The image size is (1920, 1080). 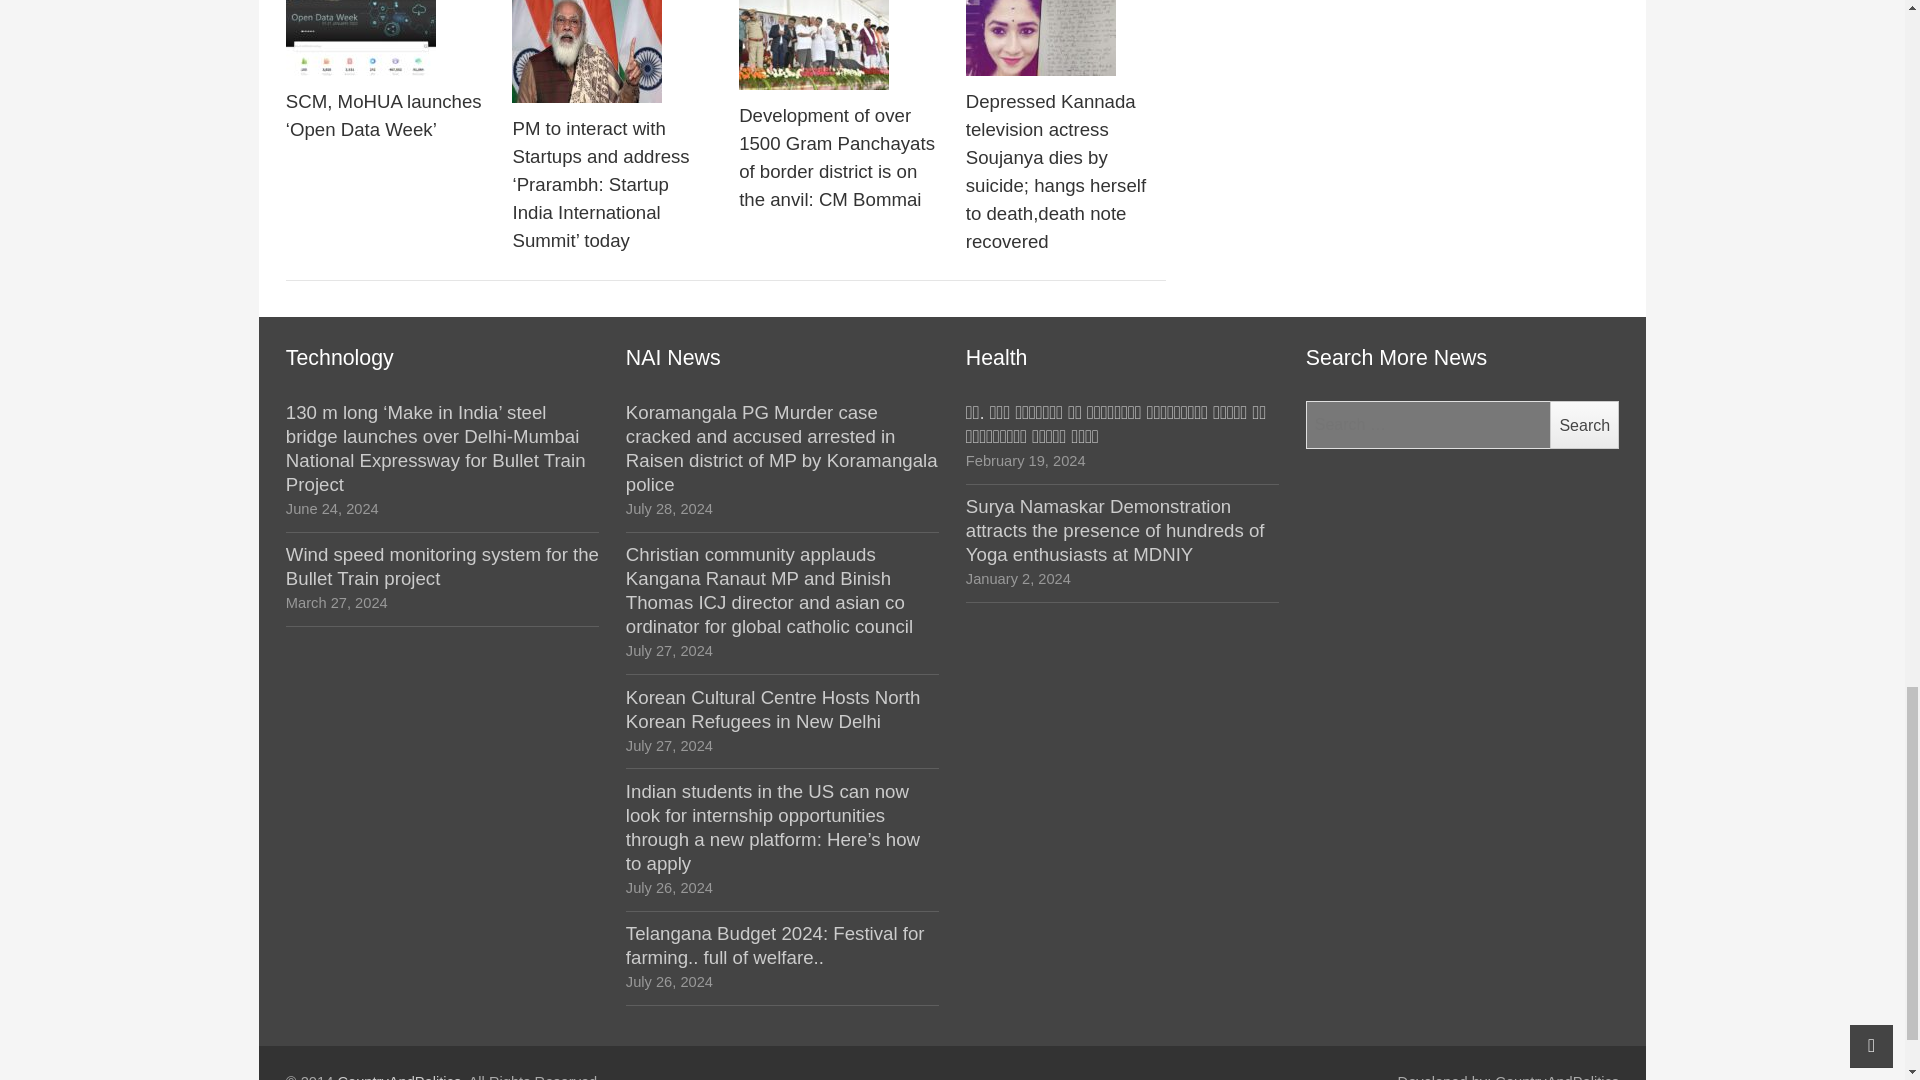 What do you see at coordinates (1584, 424) in the screenshot?
I see `Search` at bounding box center [1584, 424].